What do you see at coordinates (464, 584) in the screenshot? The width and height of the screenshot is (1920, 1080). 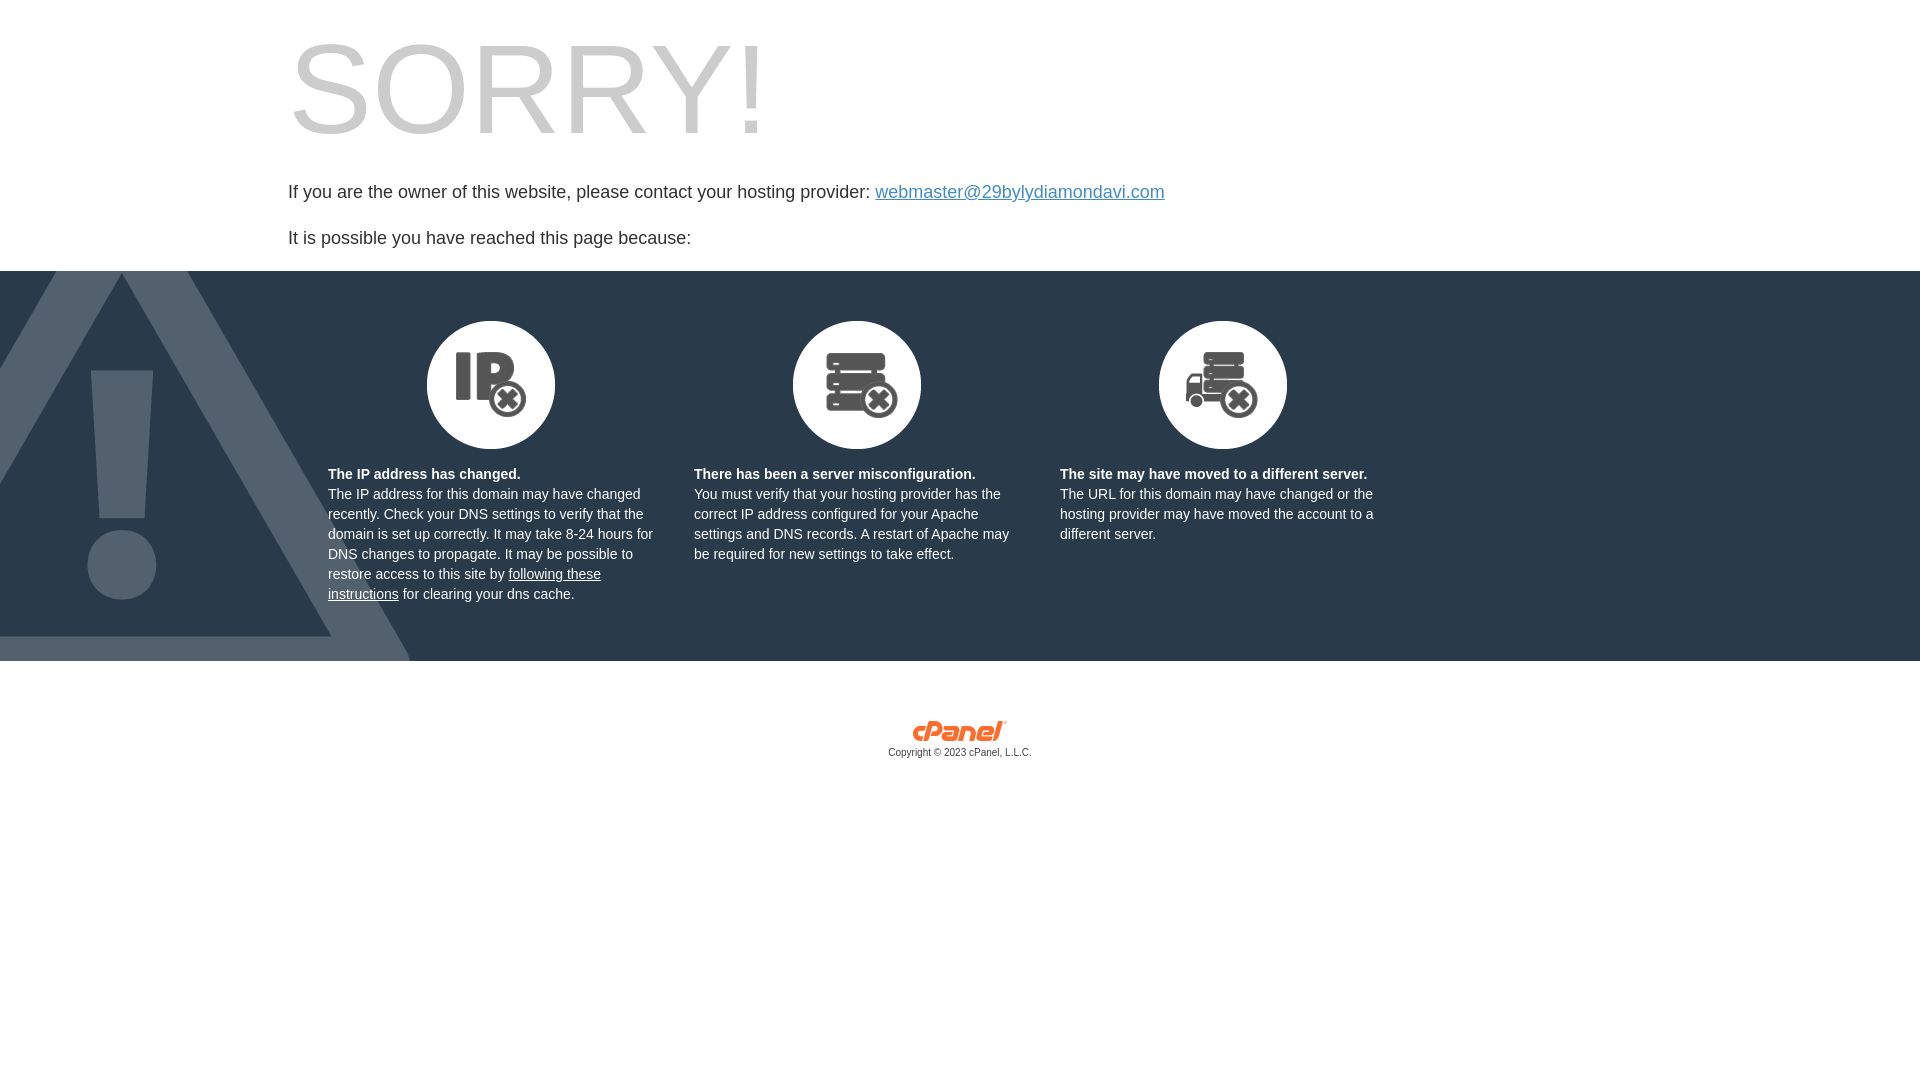 I see `following these instructions` at bounding box center [464, 584].